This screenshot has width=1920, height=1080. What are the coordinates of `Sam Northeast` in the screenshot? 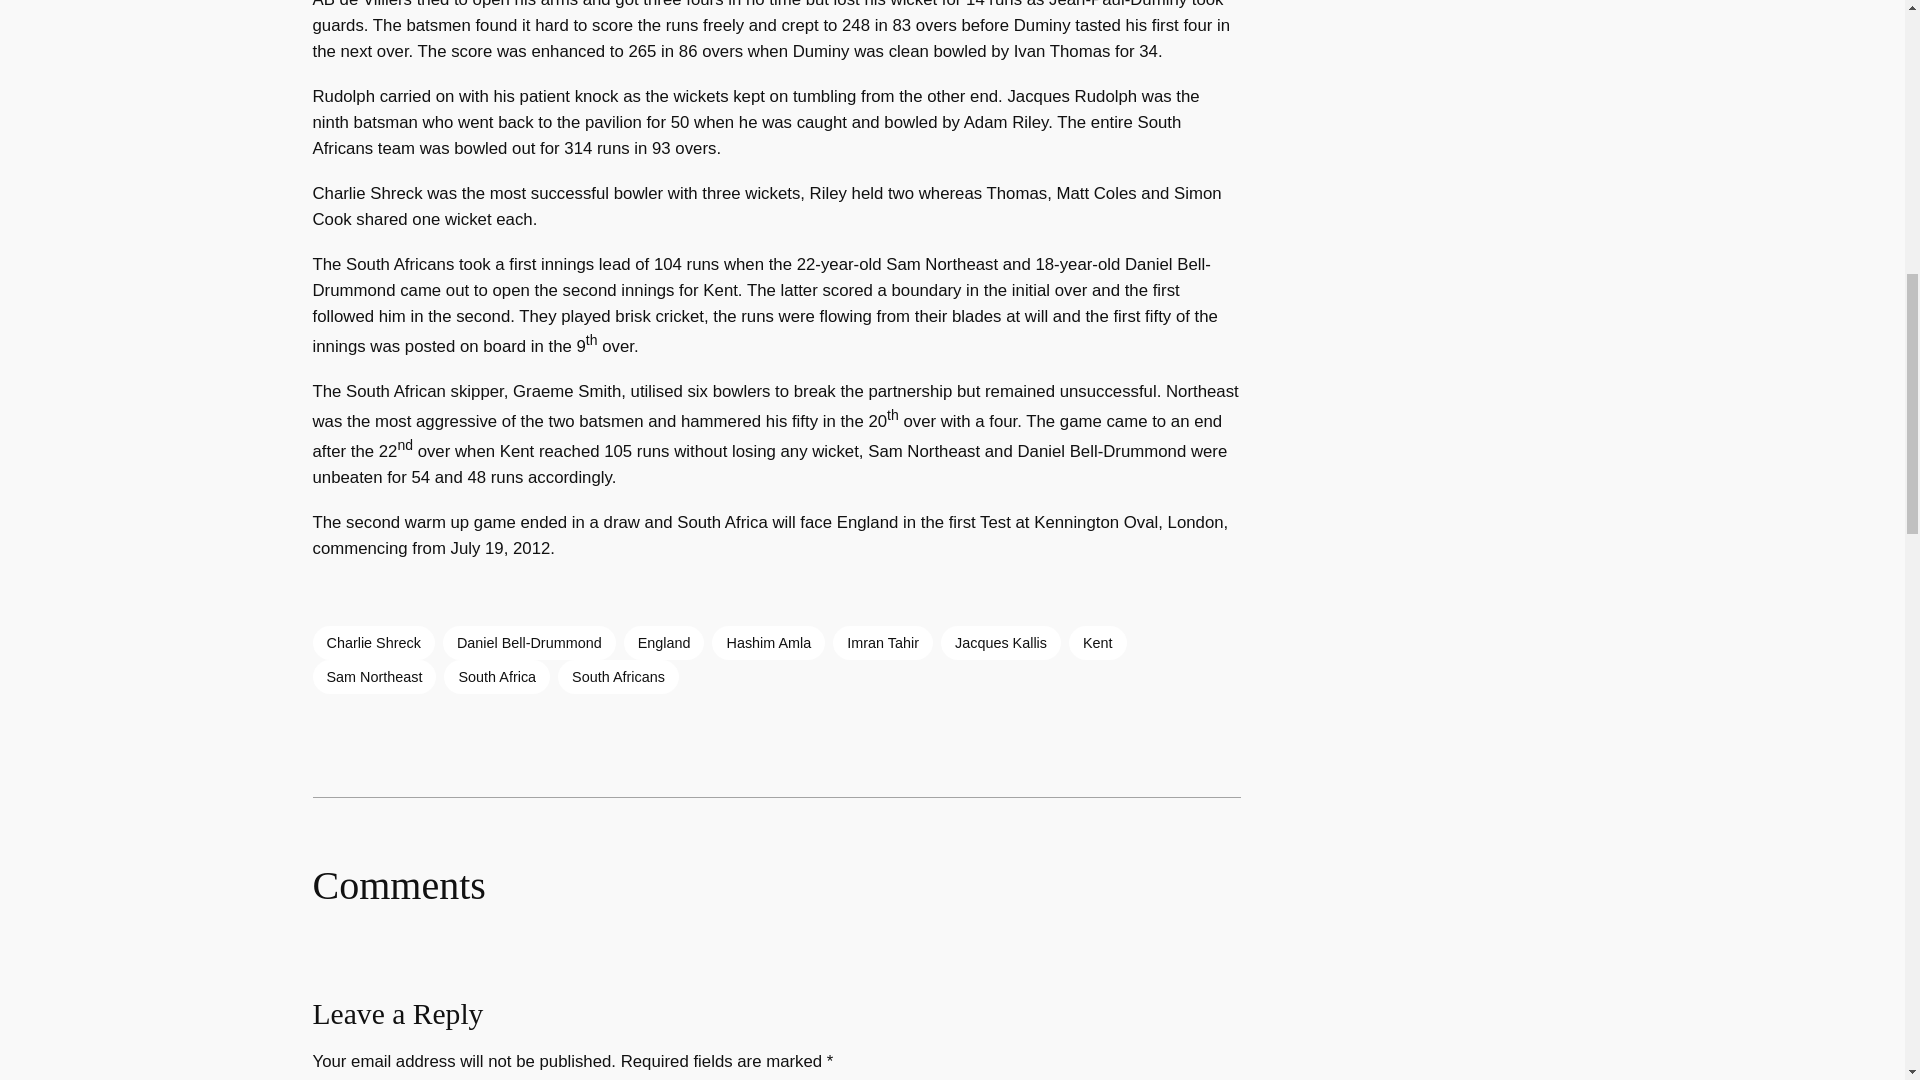 It's located at (373, 676).